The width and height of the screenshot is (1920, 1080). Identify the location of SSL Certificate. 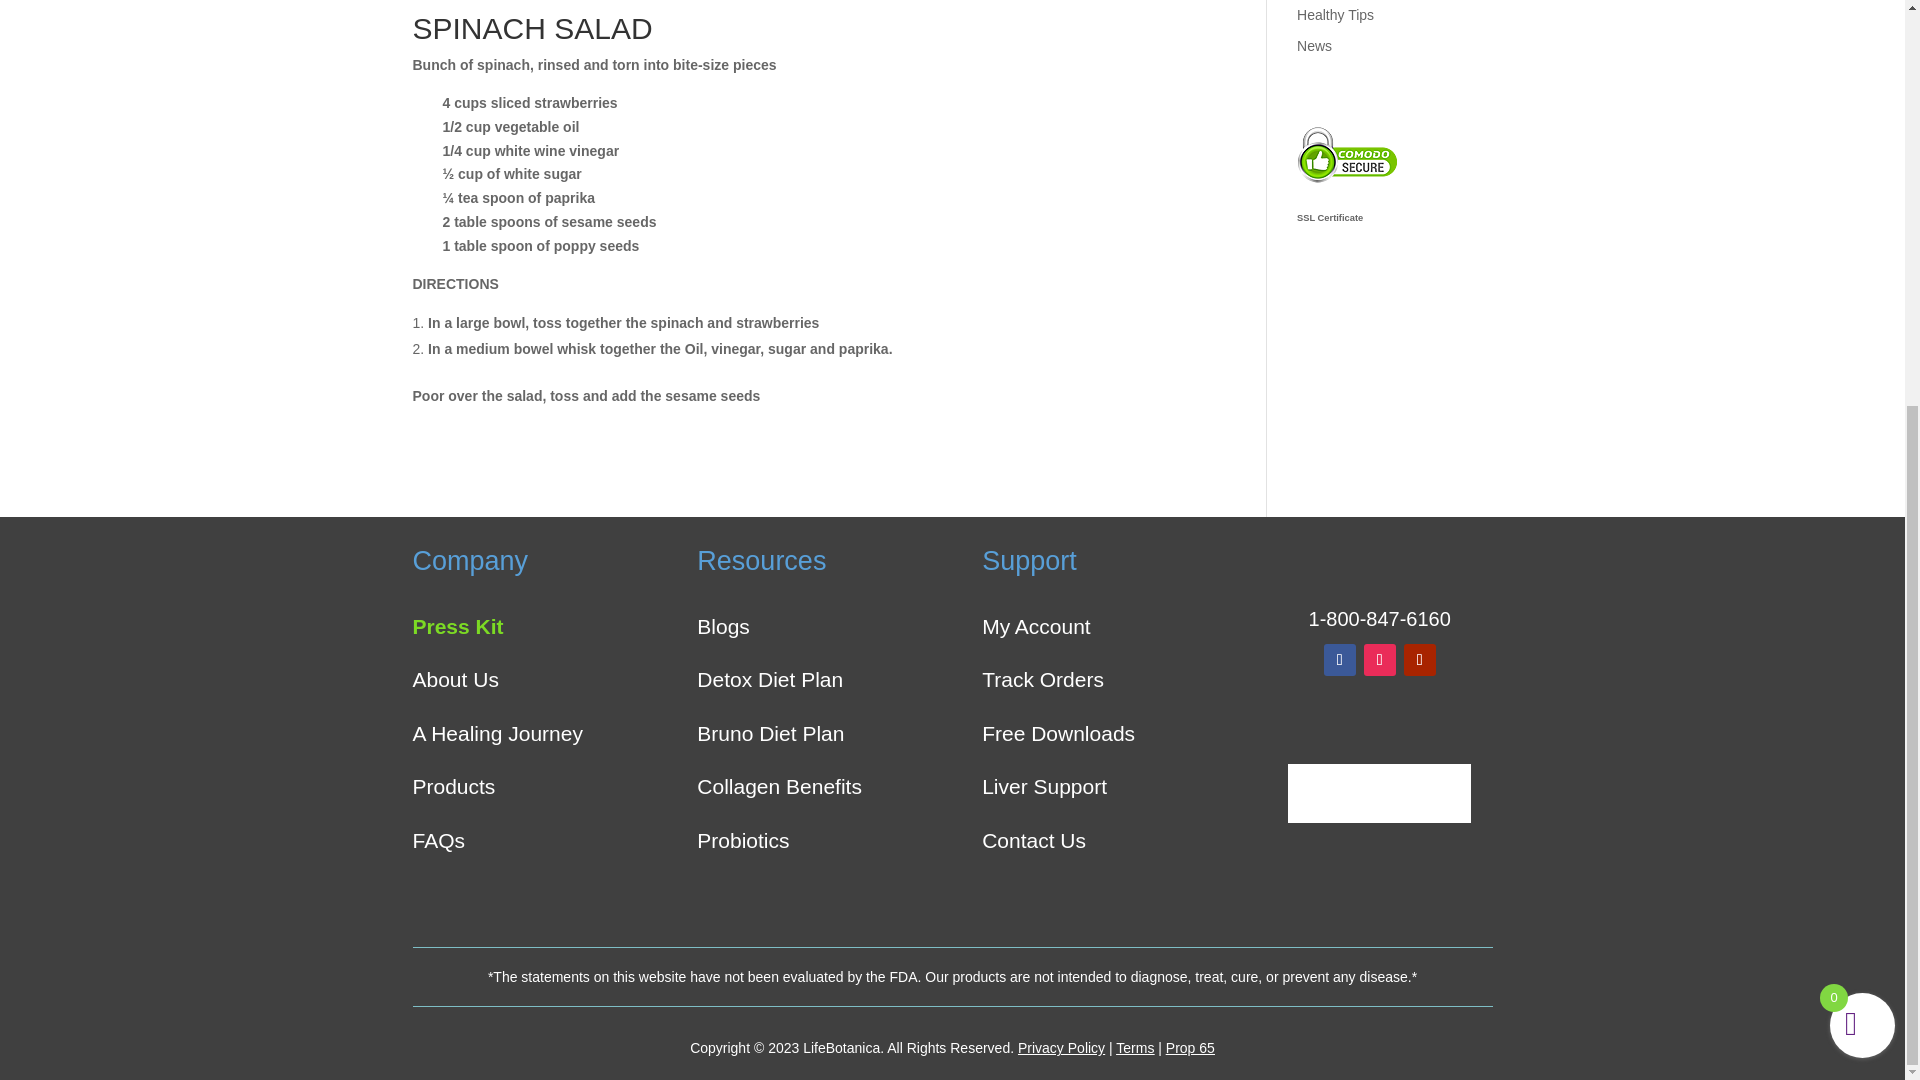
(1347, 203).